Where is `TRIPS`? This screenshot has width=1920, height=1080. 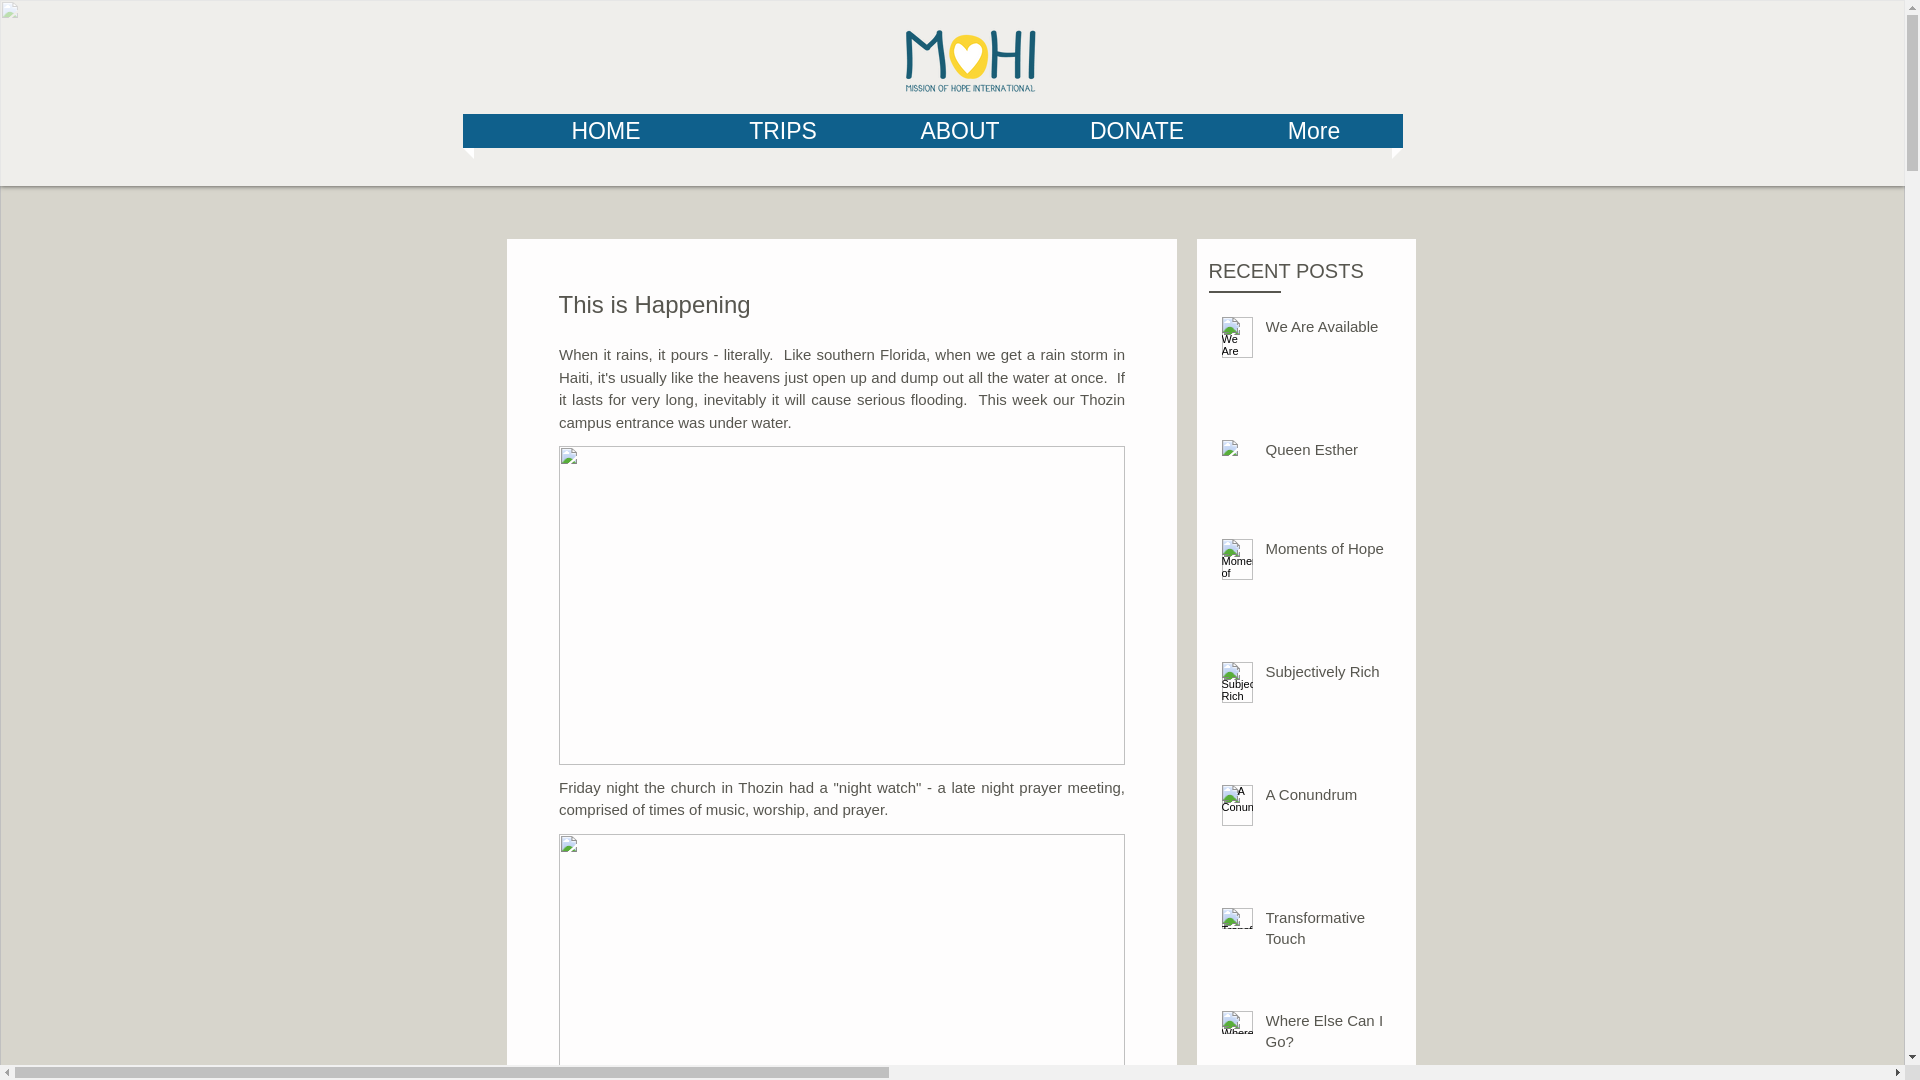 TRIPS is located at coordinates (784, 130).